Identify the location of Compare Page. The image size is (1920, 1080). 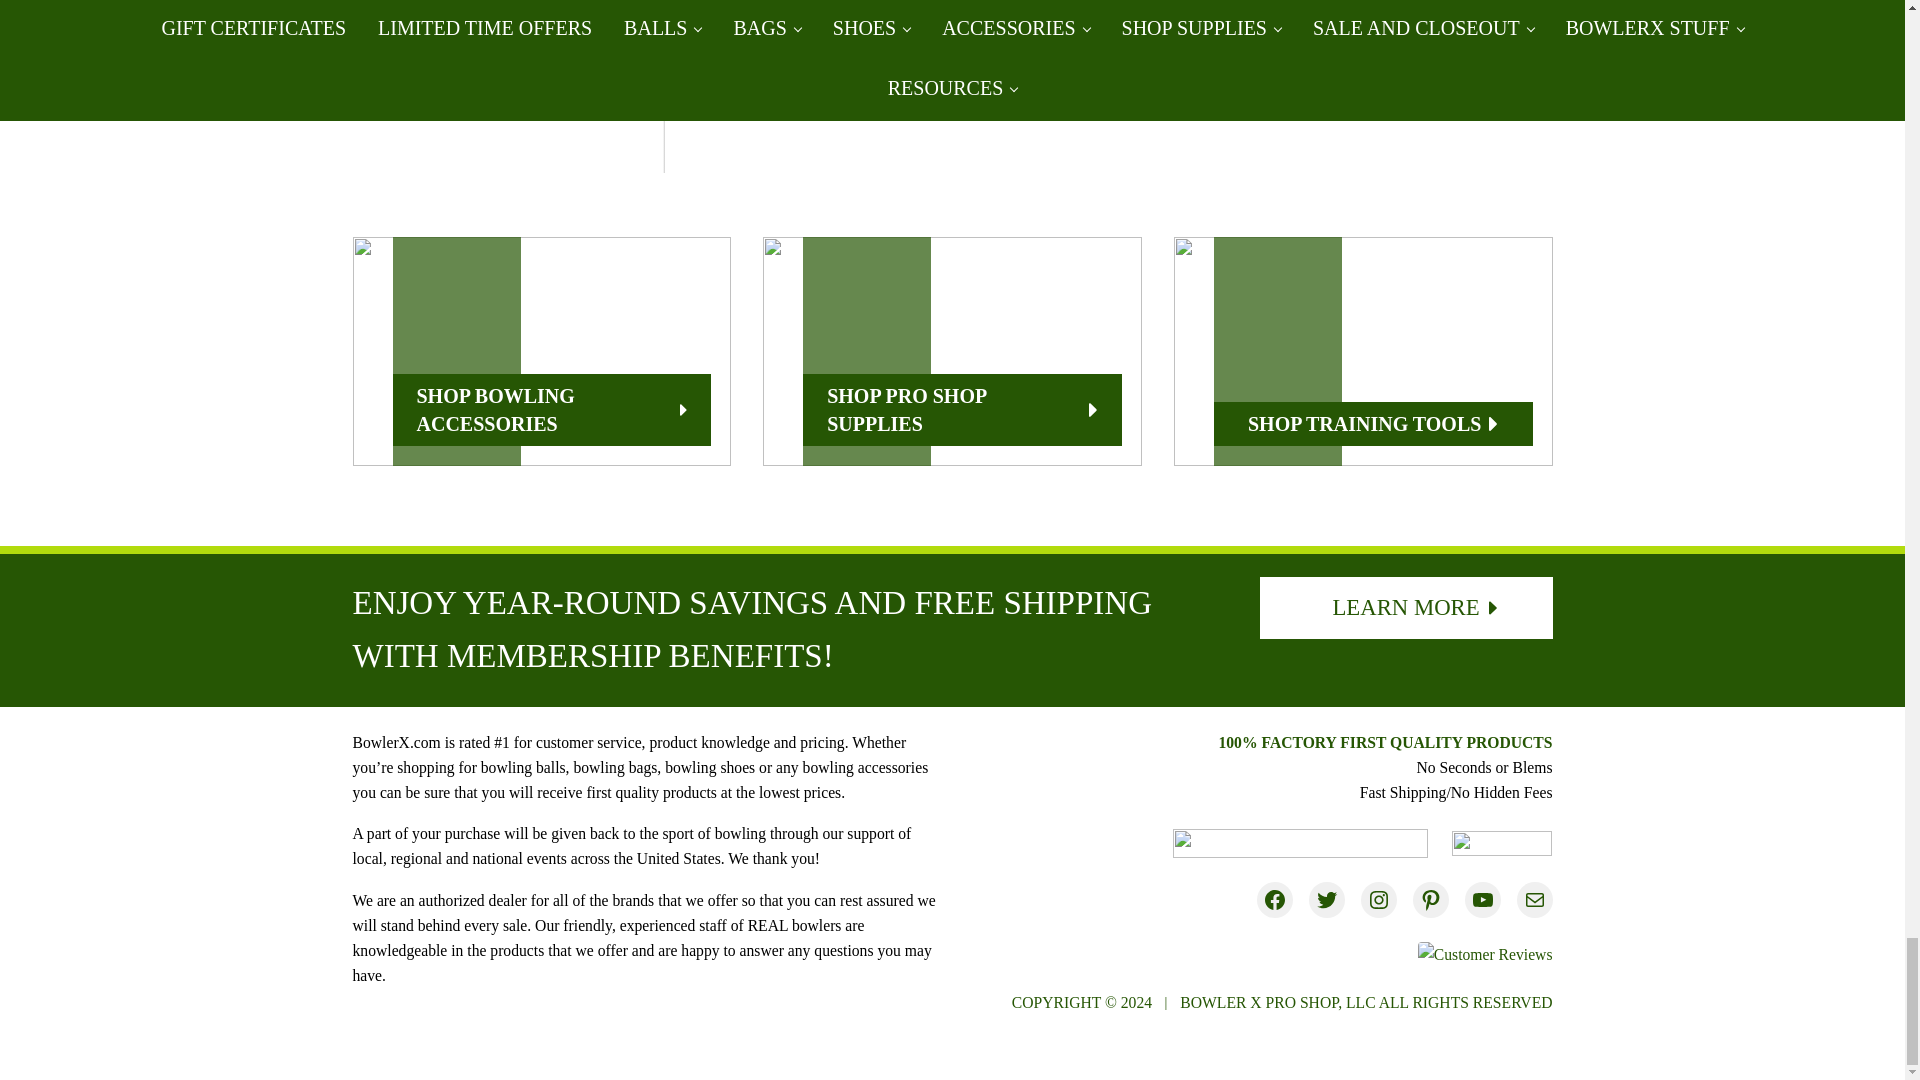
(1514, 62).